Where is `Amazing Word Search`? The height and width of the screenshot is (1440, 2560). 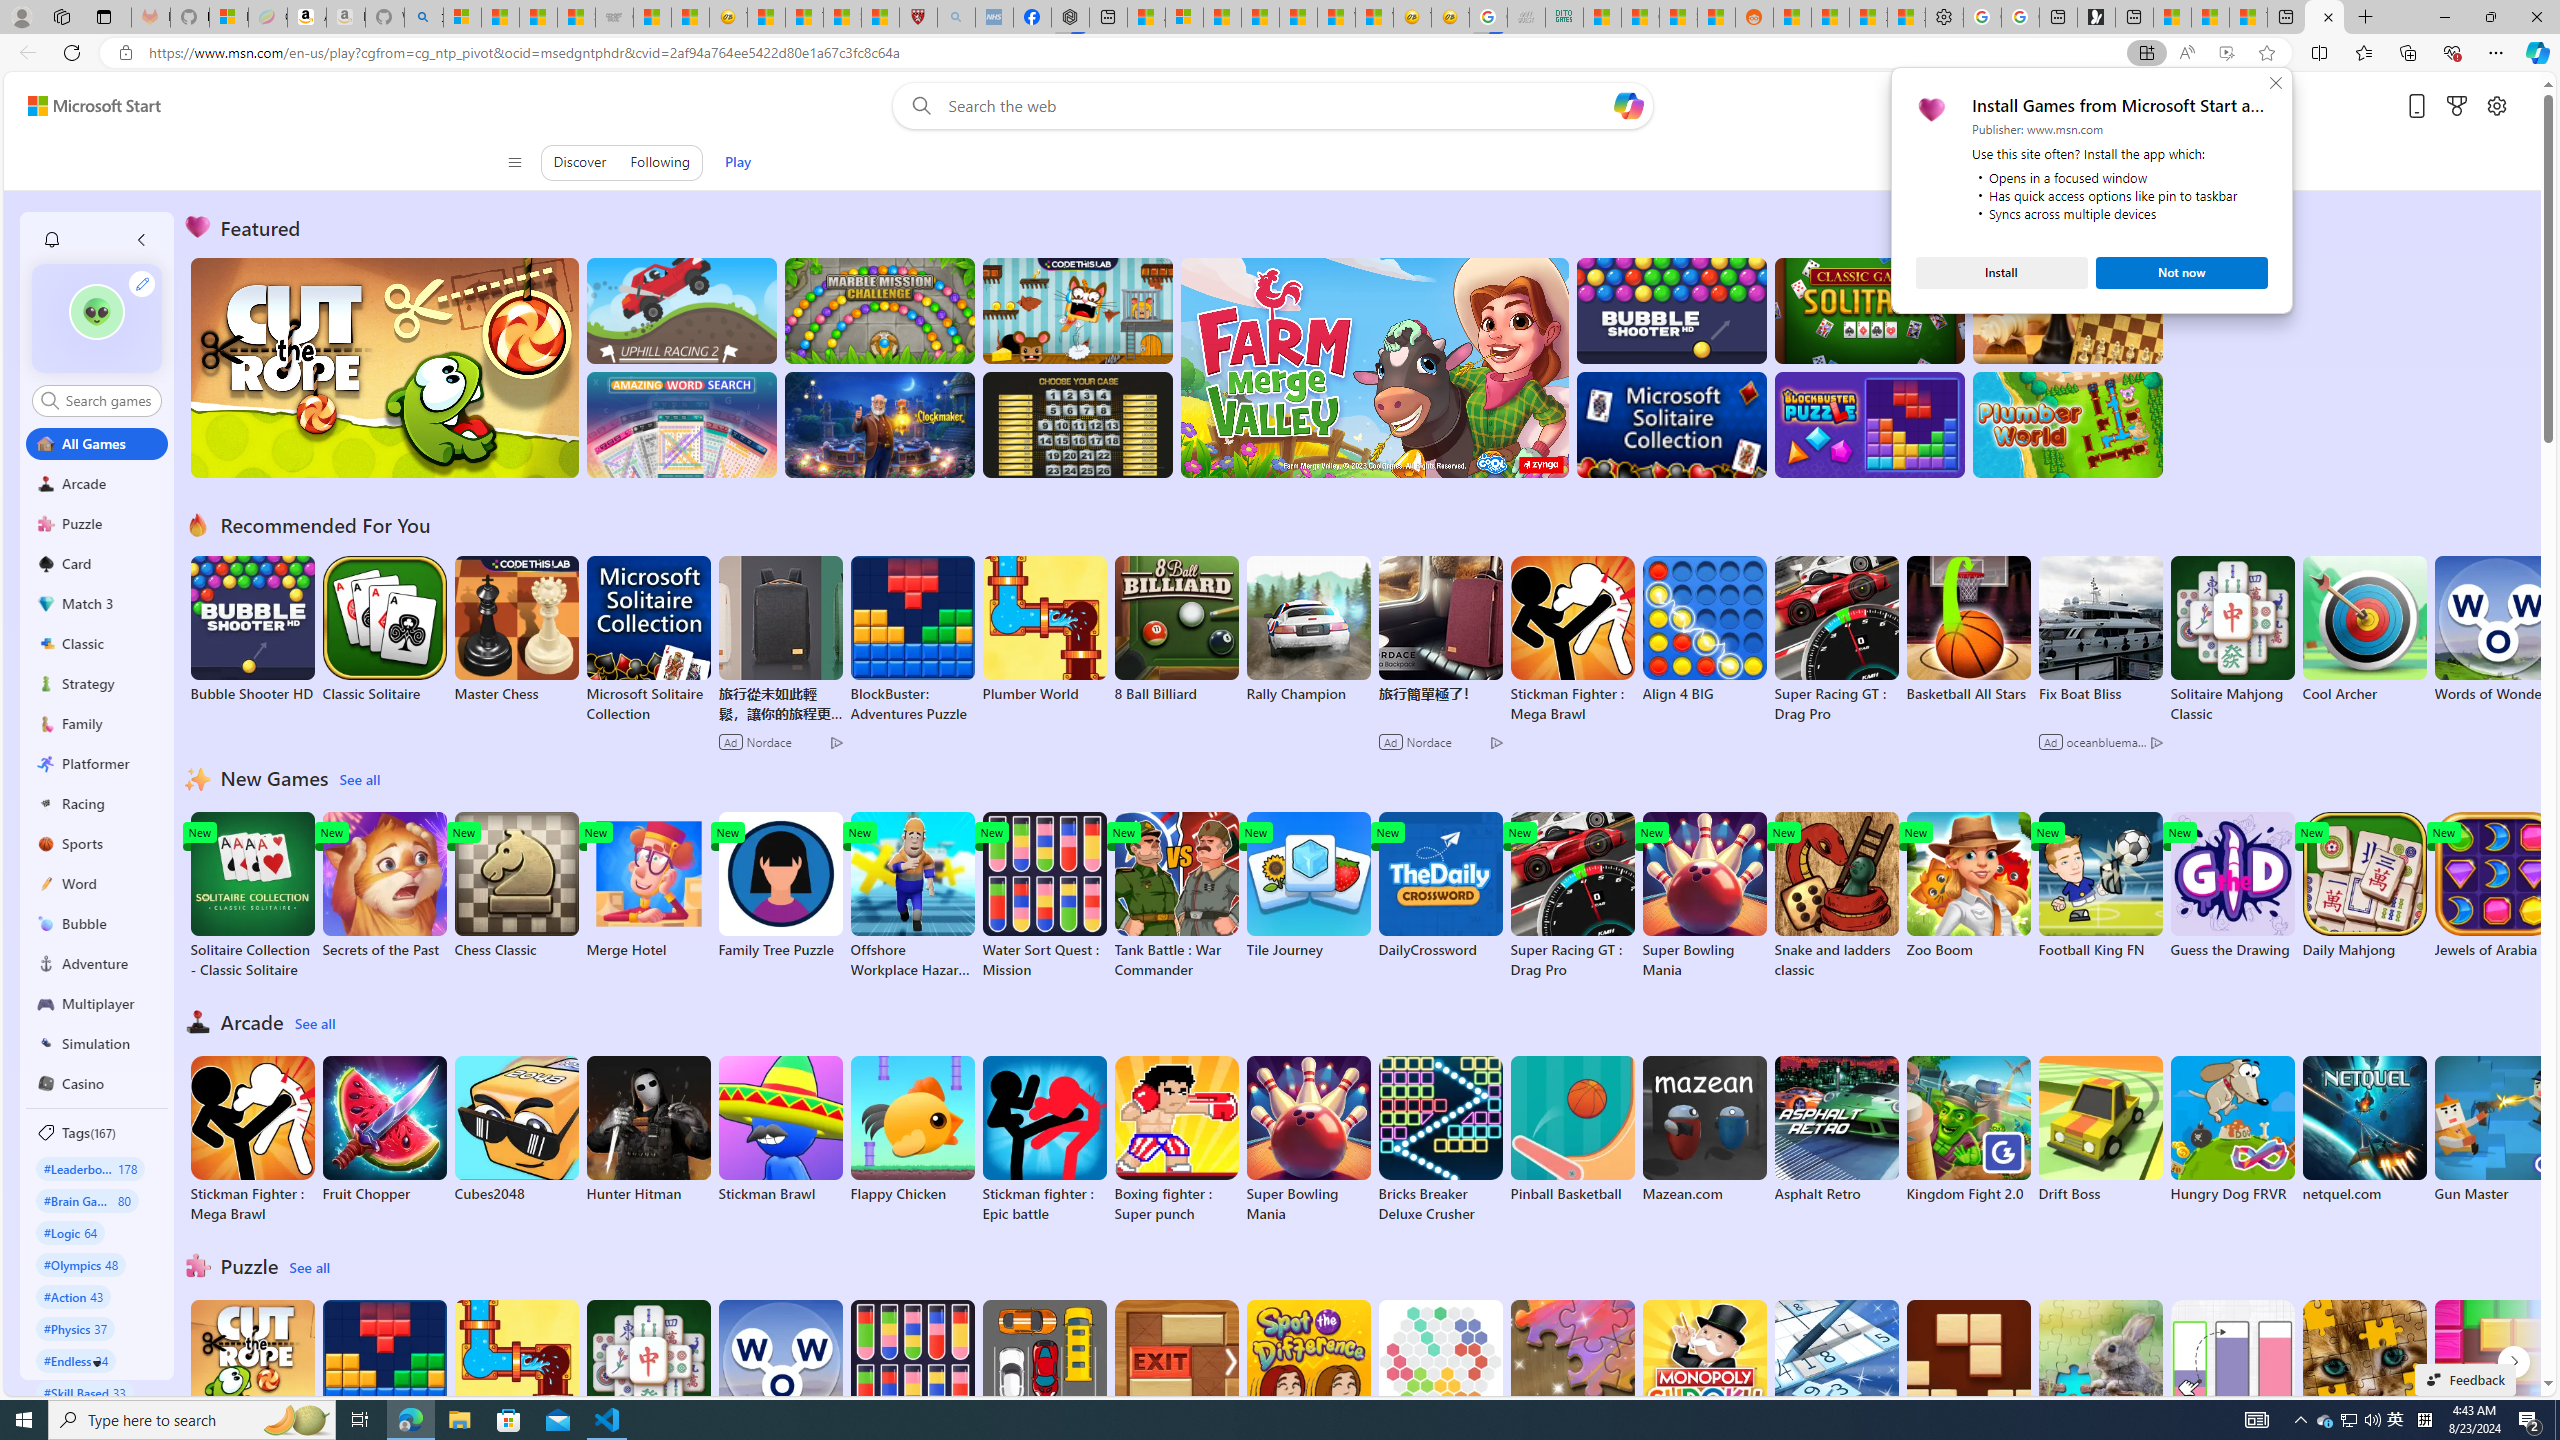 Amazing Word Search is located at coordinates (682, 424).